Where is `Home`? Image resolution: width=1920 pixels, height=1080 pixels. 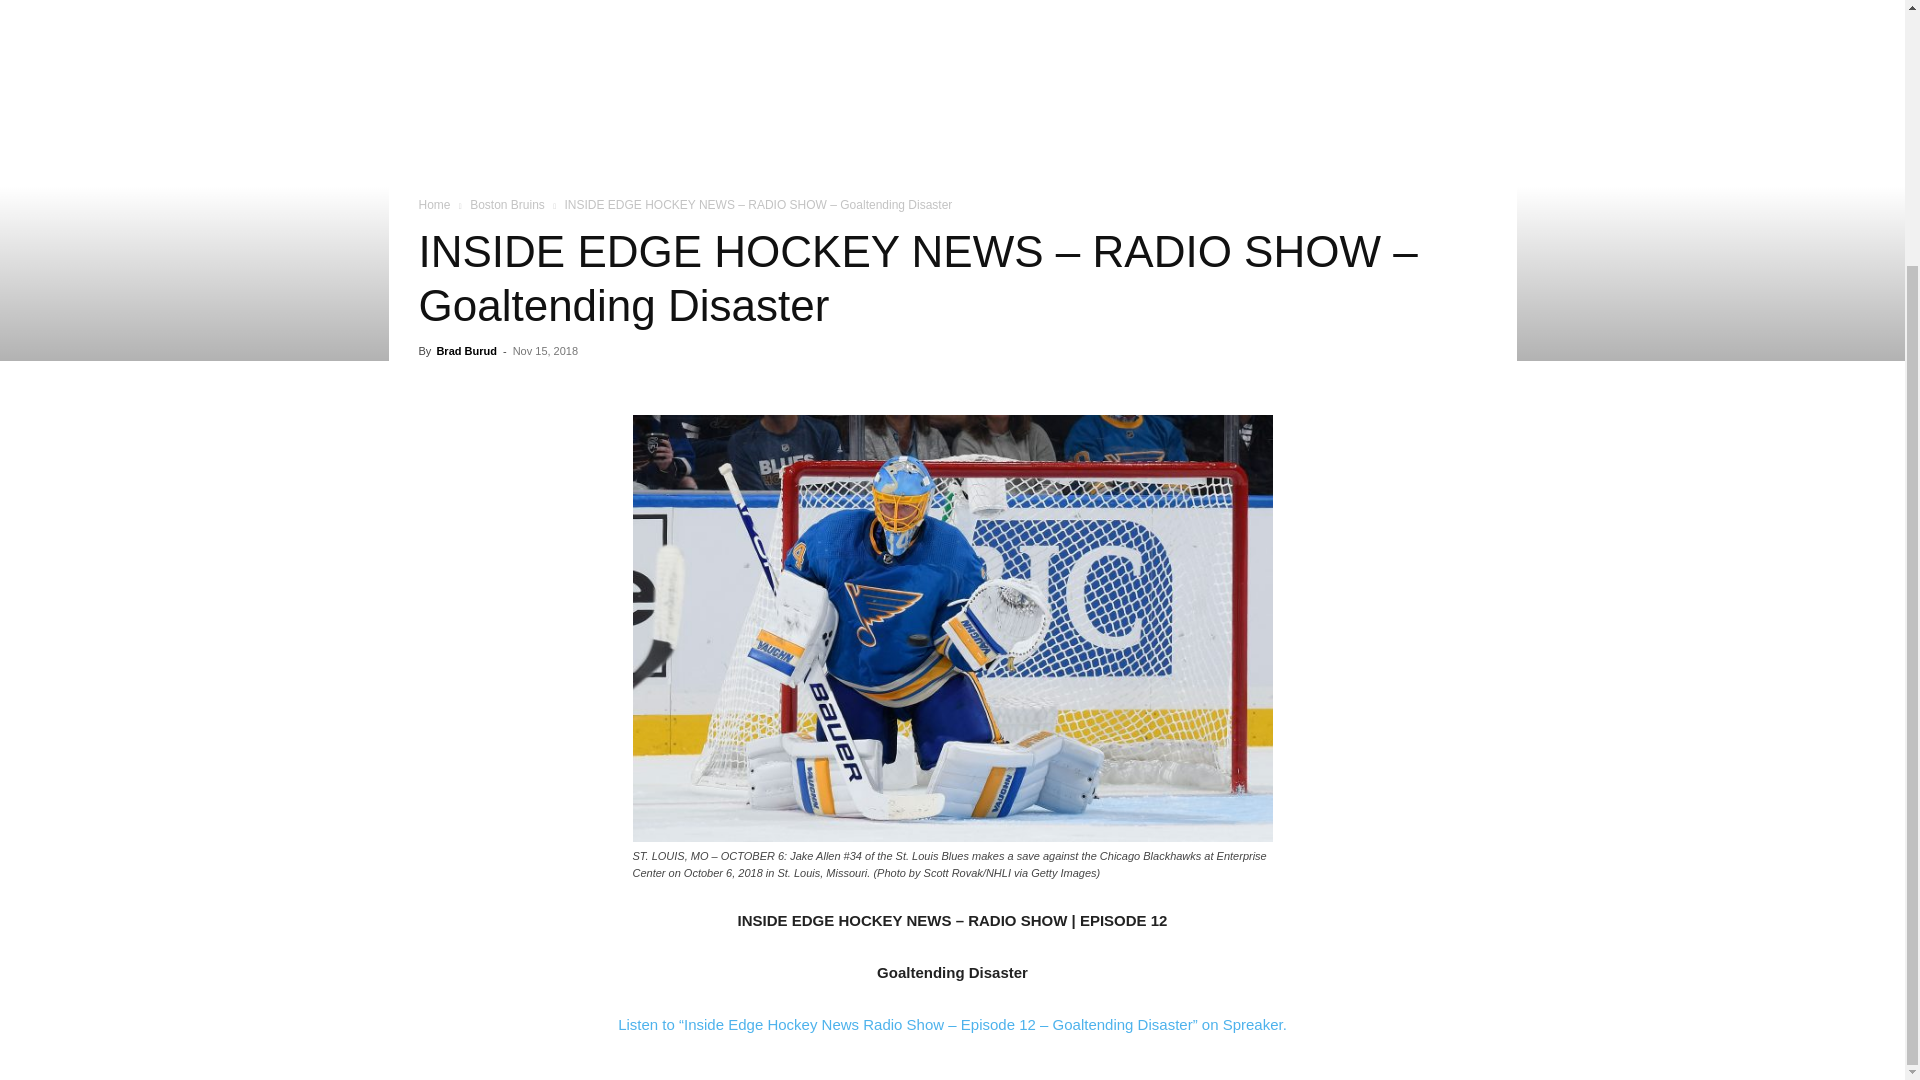
Home is located at coordinates (434, 204).